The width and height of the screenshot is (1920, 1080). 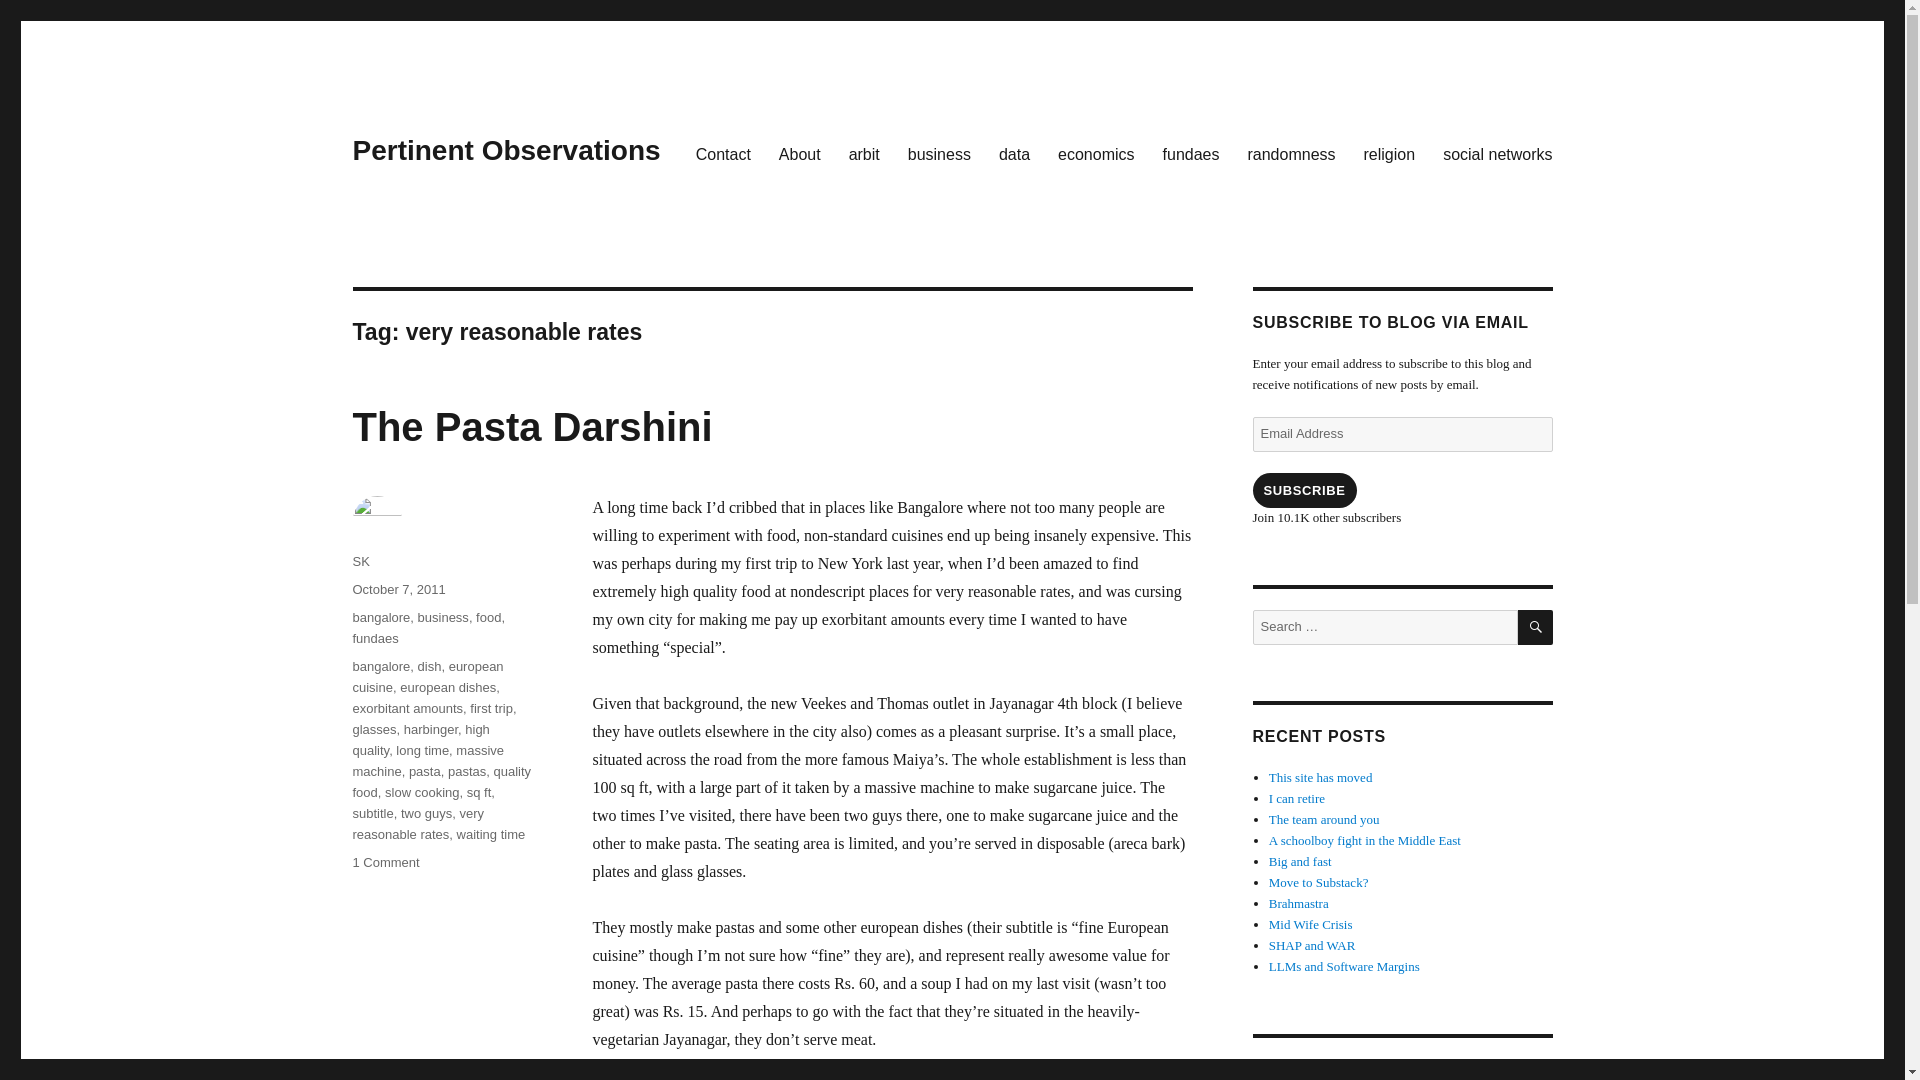 What do you see at coordinates (1096, 153) in the screenshot?
I see `economics` at bounding box center [1096, 153].